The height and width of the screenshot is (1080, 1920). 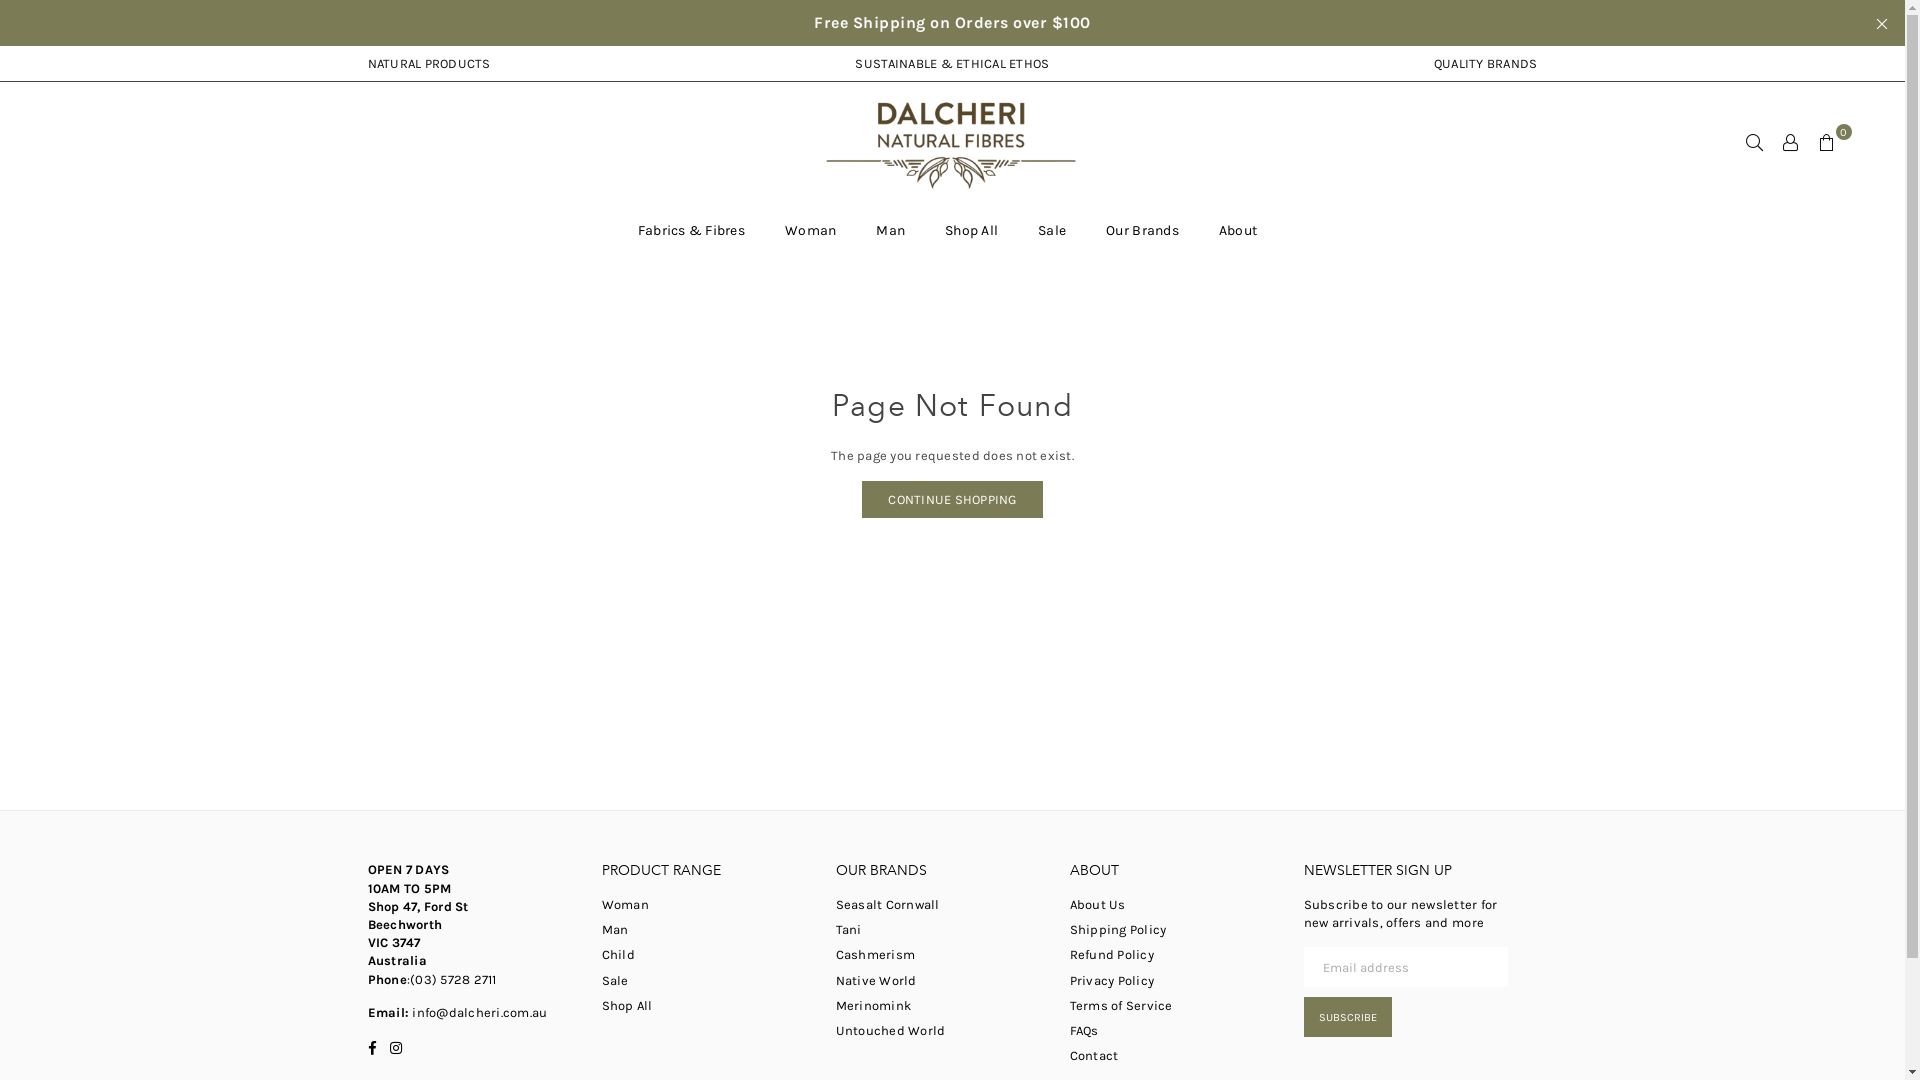 I want to click on Terms of Service, so click(x=1122, y=1006).